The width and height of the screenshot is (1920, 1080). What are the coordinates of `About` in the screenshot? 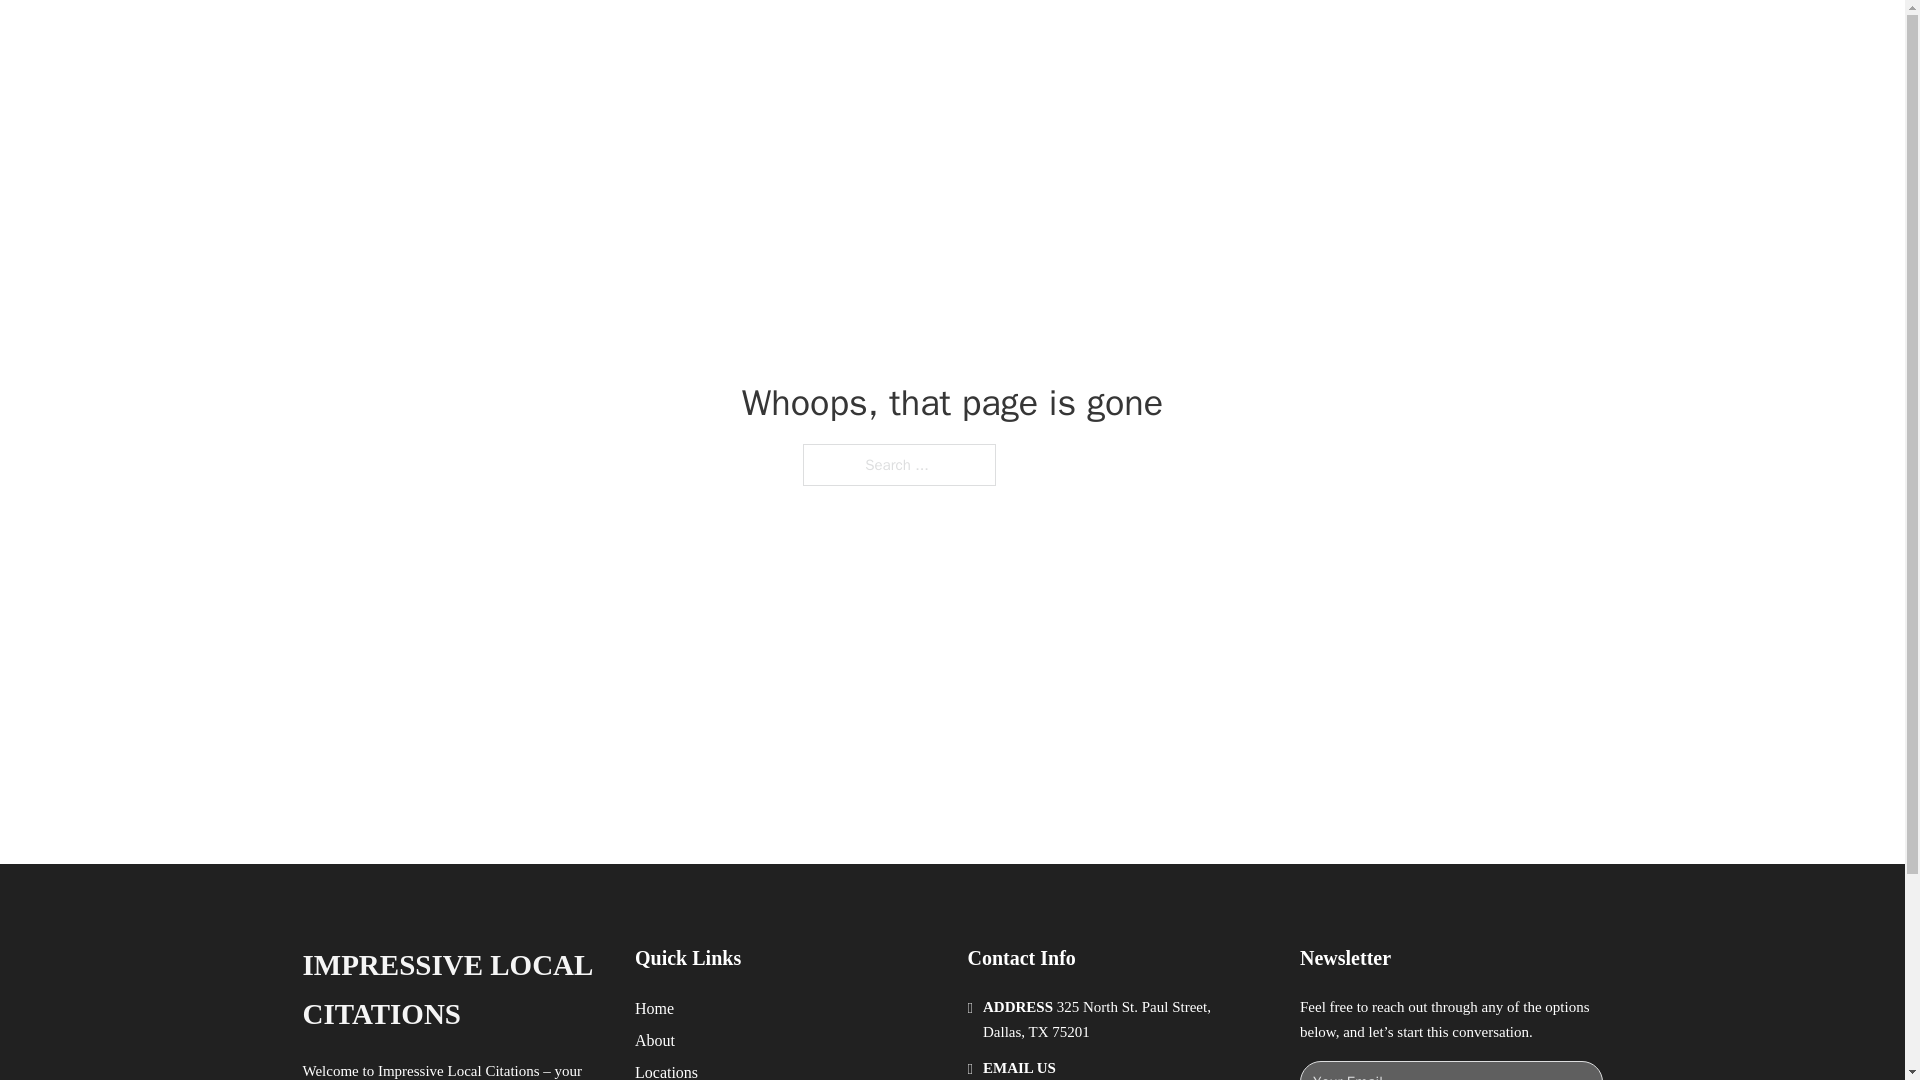 It's located at (655, 1040).